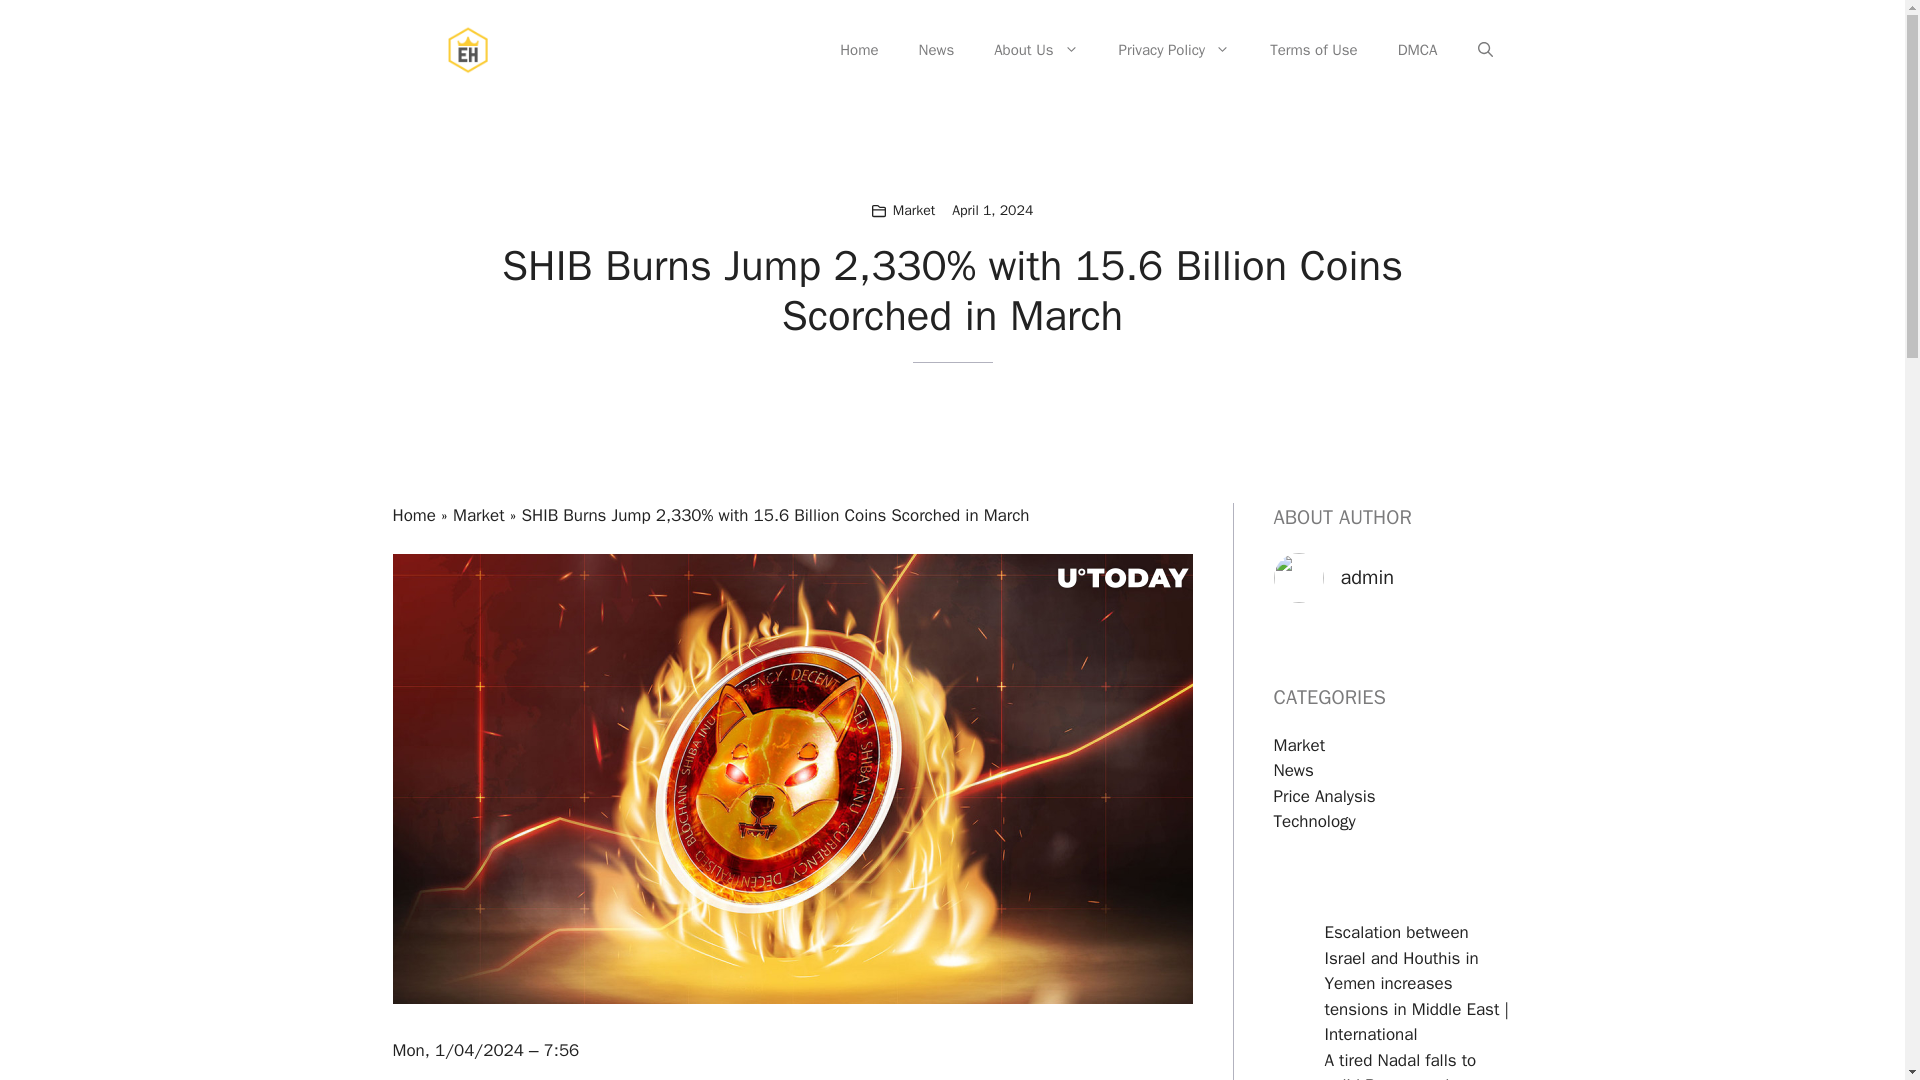  Describe the element at coordinates (1036, 50) in the screenshot. I see `About Us` at that location.